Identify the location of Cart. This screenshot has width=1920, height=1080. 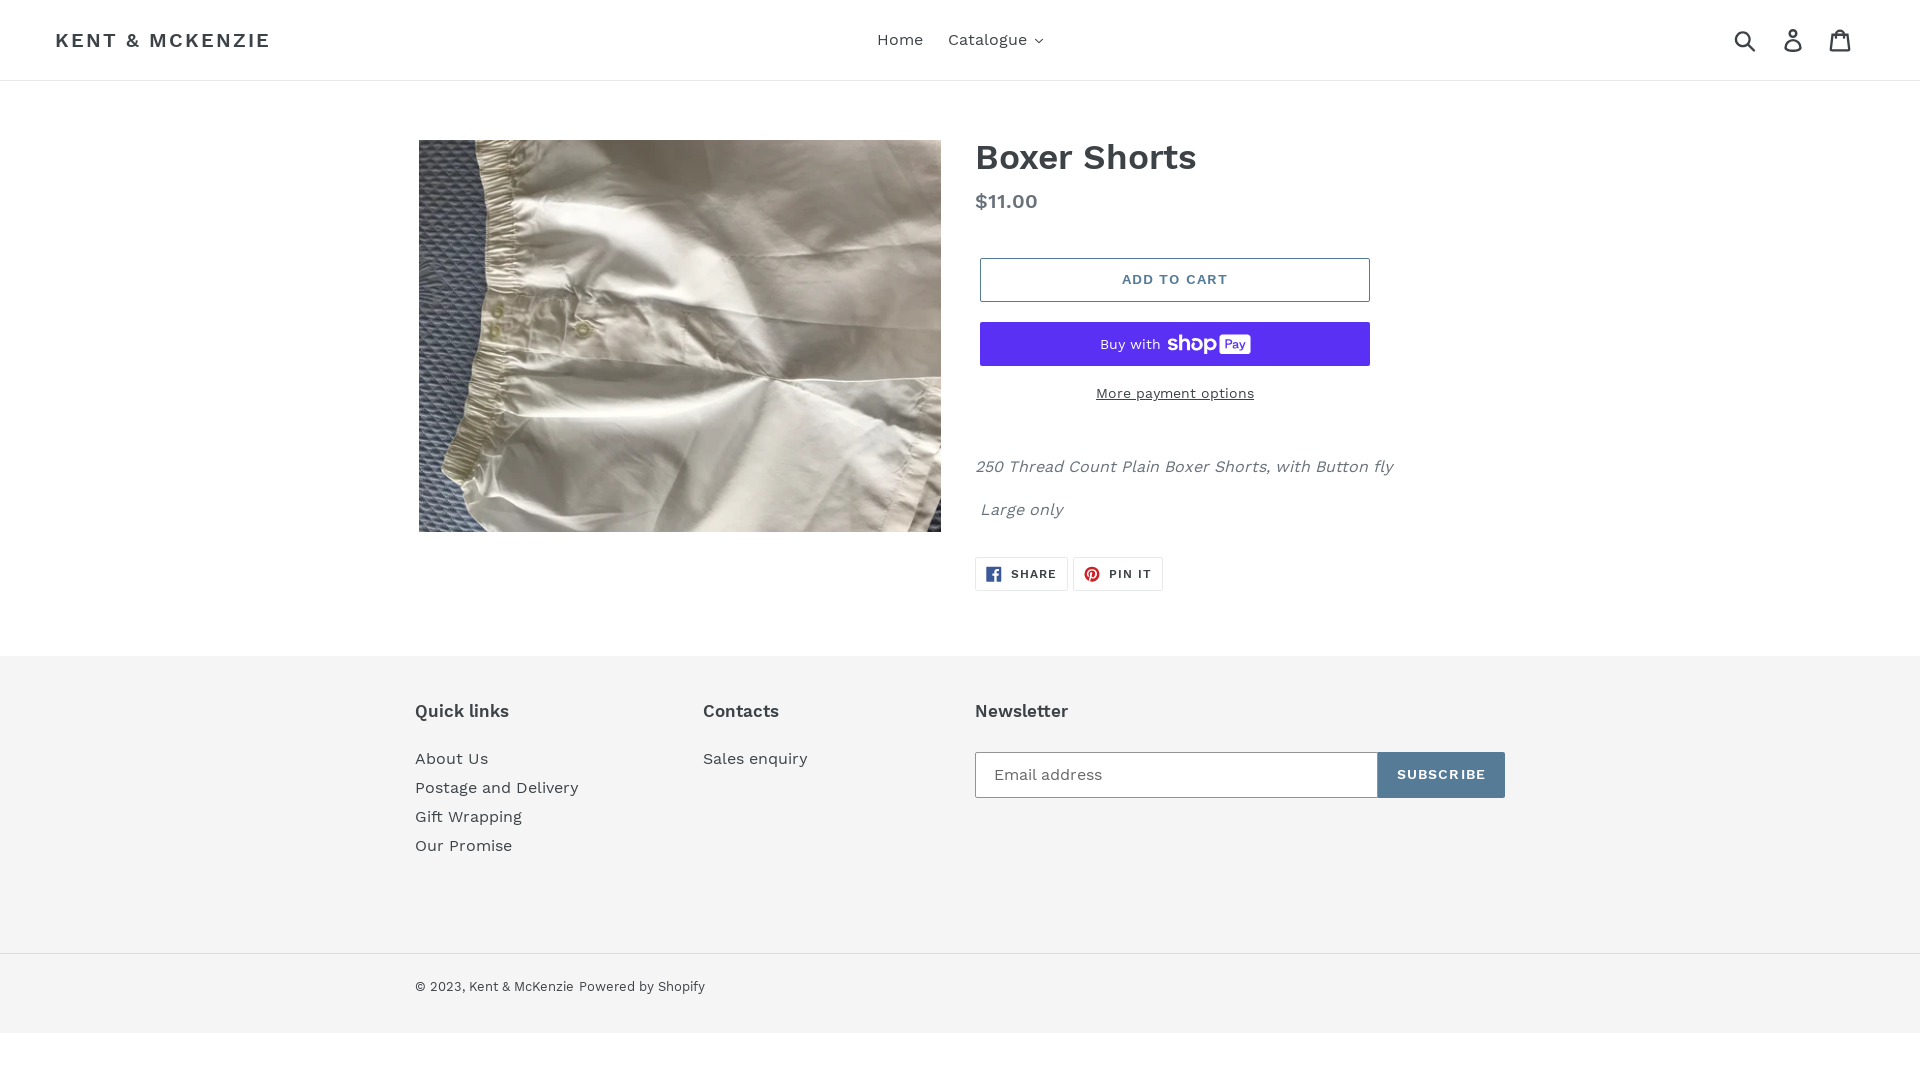
(1842, 40).